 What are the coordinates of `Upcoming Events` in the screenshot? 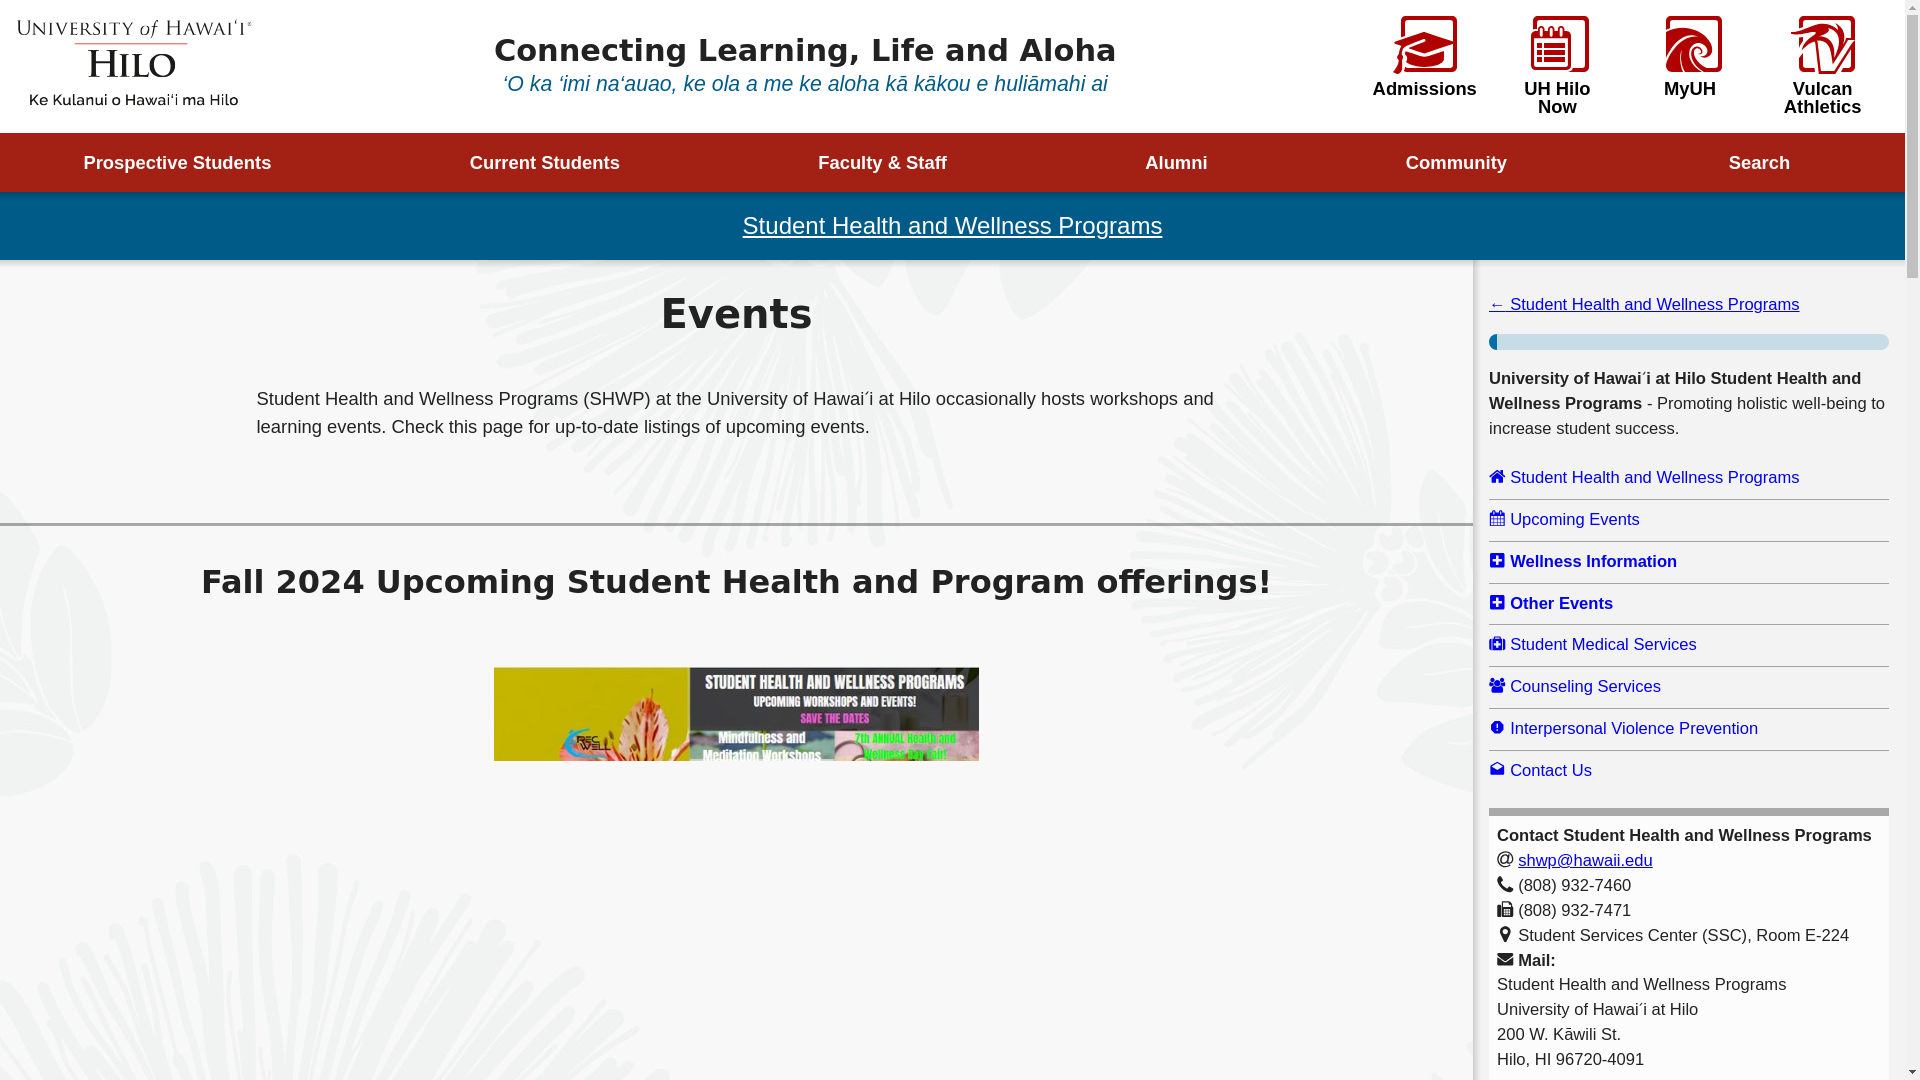 It's located at (1689, 520).